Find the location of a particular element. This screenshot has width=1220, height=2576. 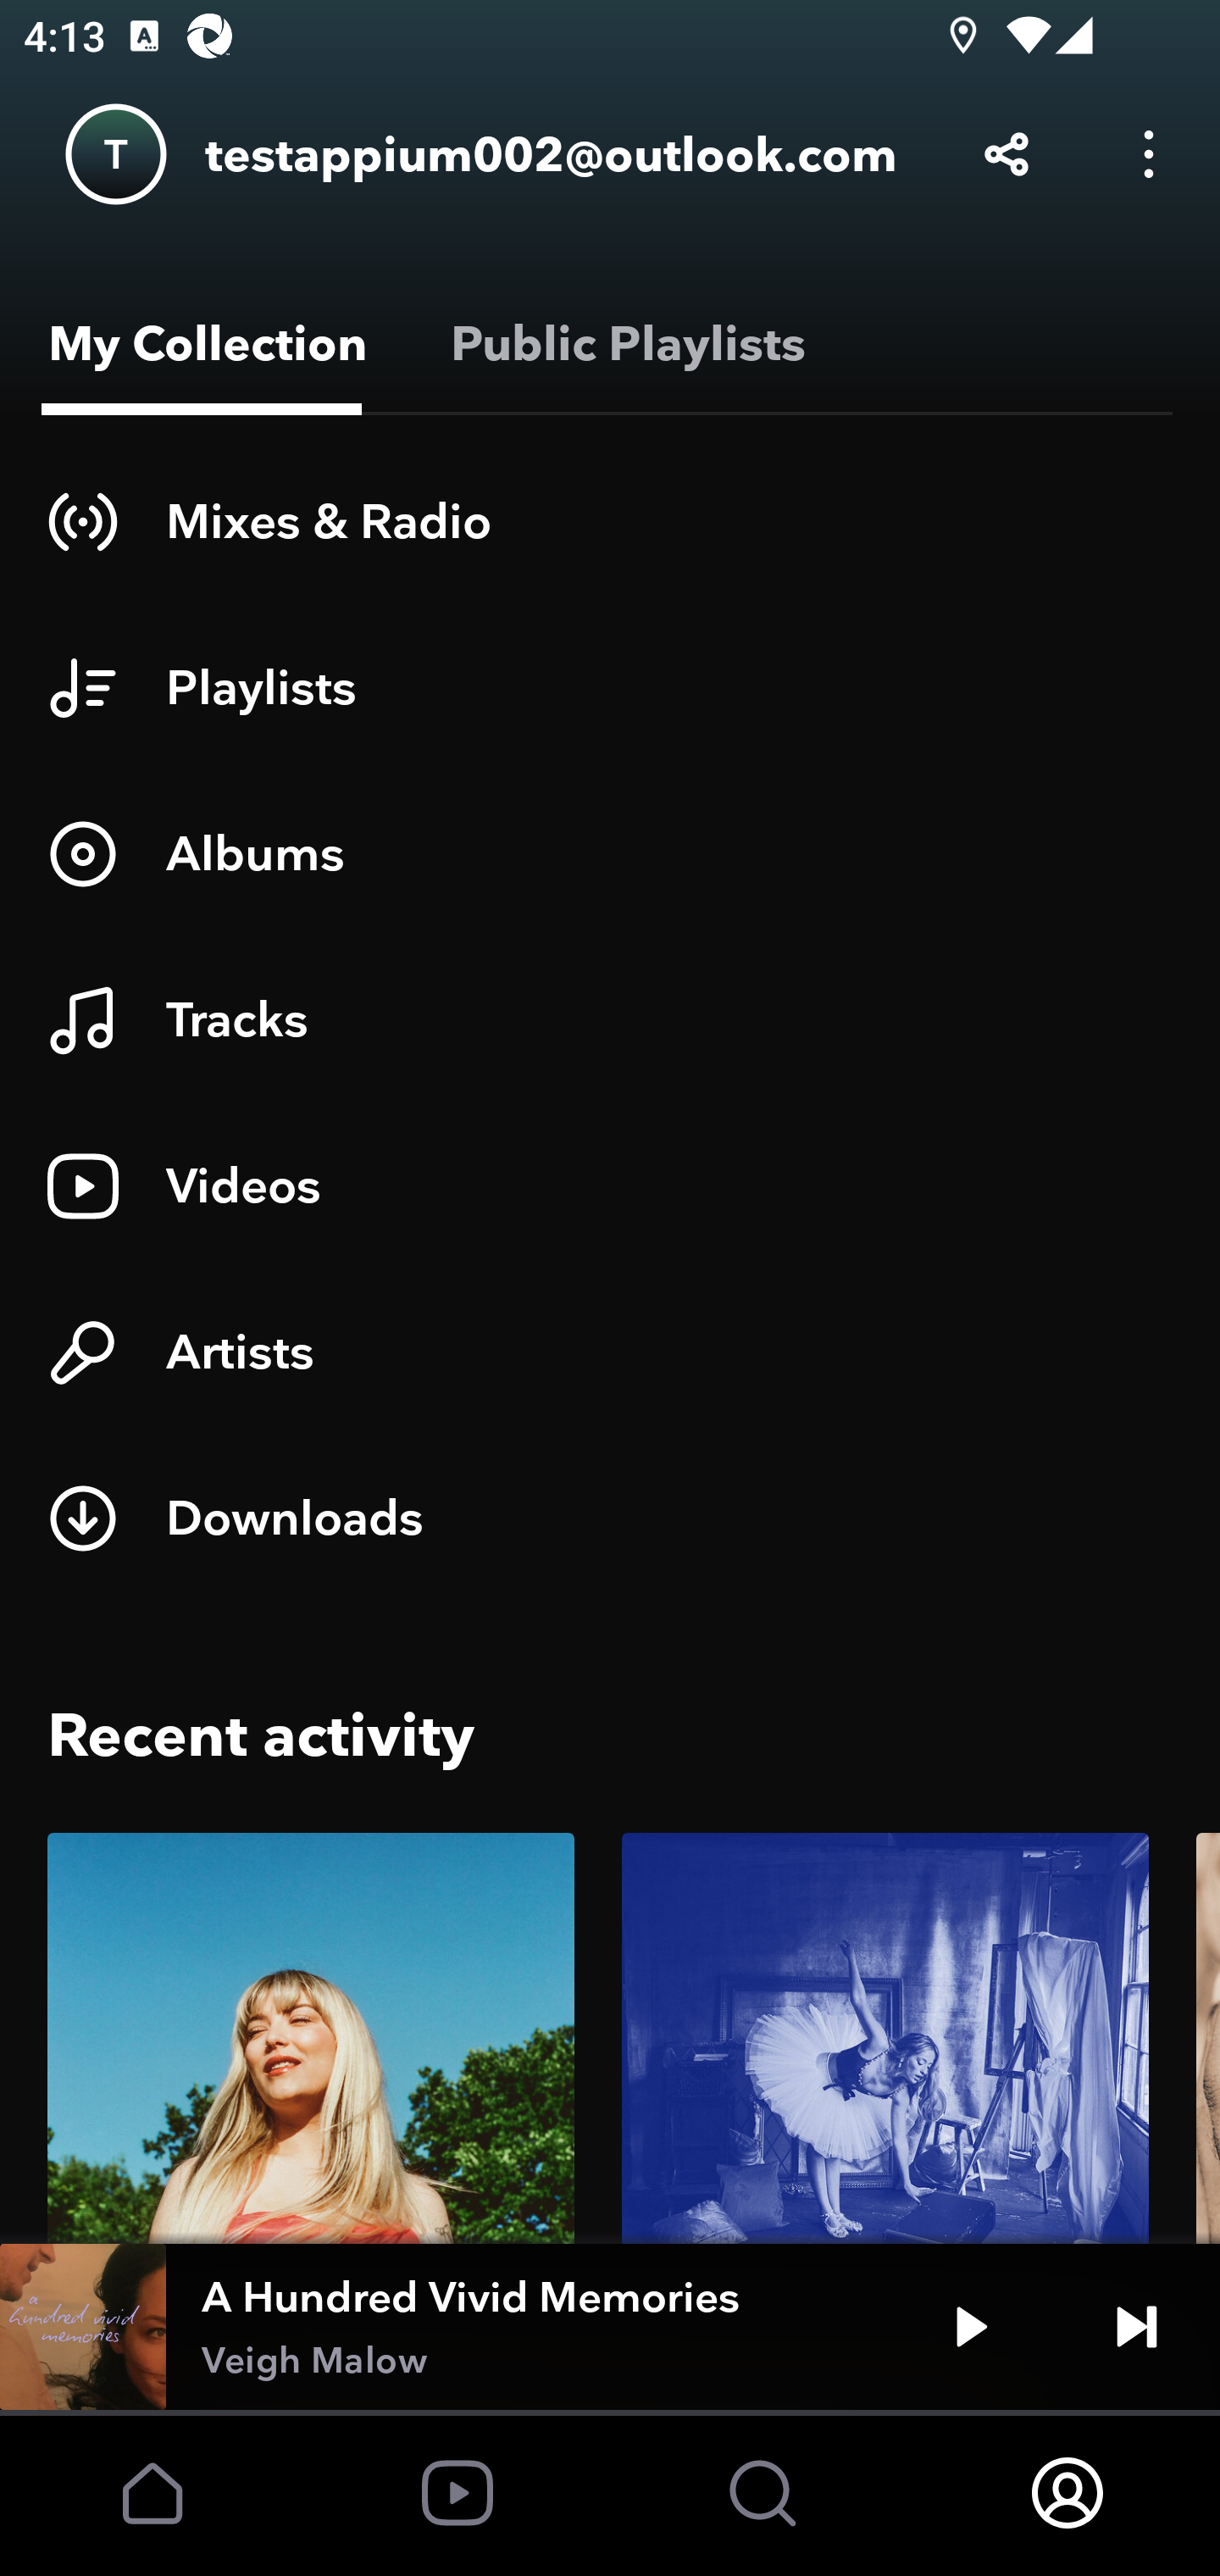

Downloads is located at coordinates (610, 1518).